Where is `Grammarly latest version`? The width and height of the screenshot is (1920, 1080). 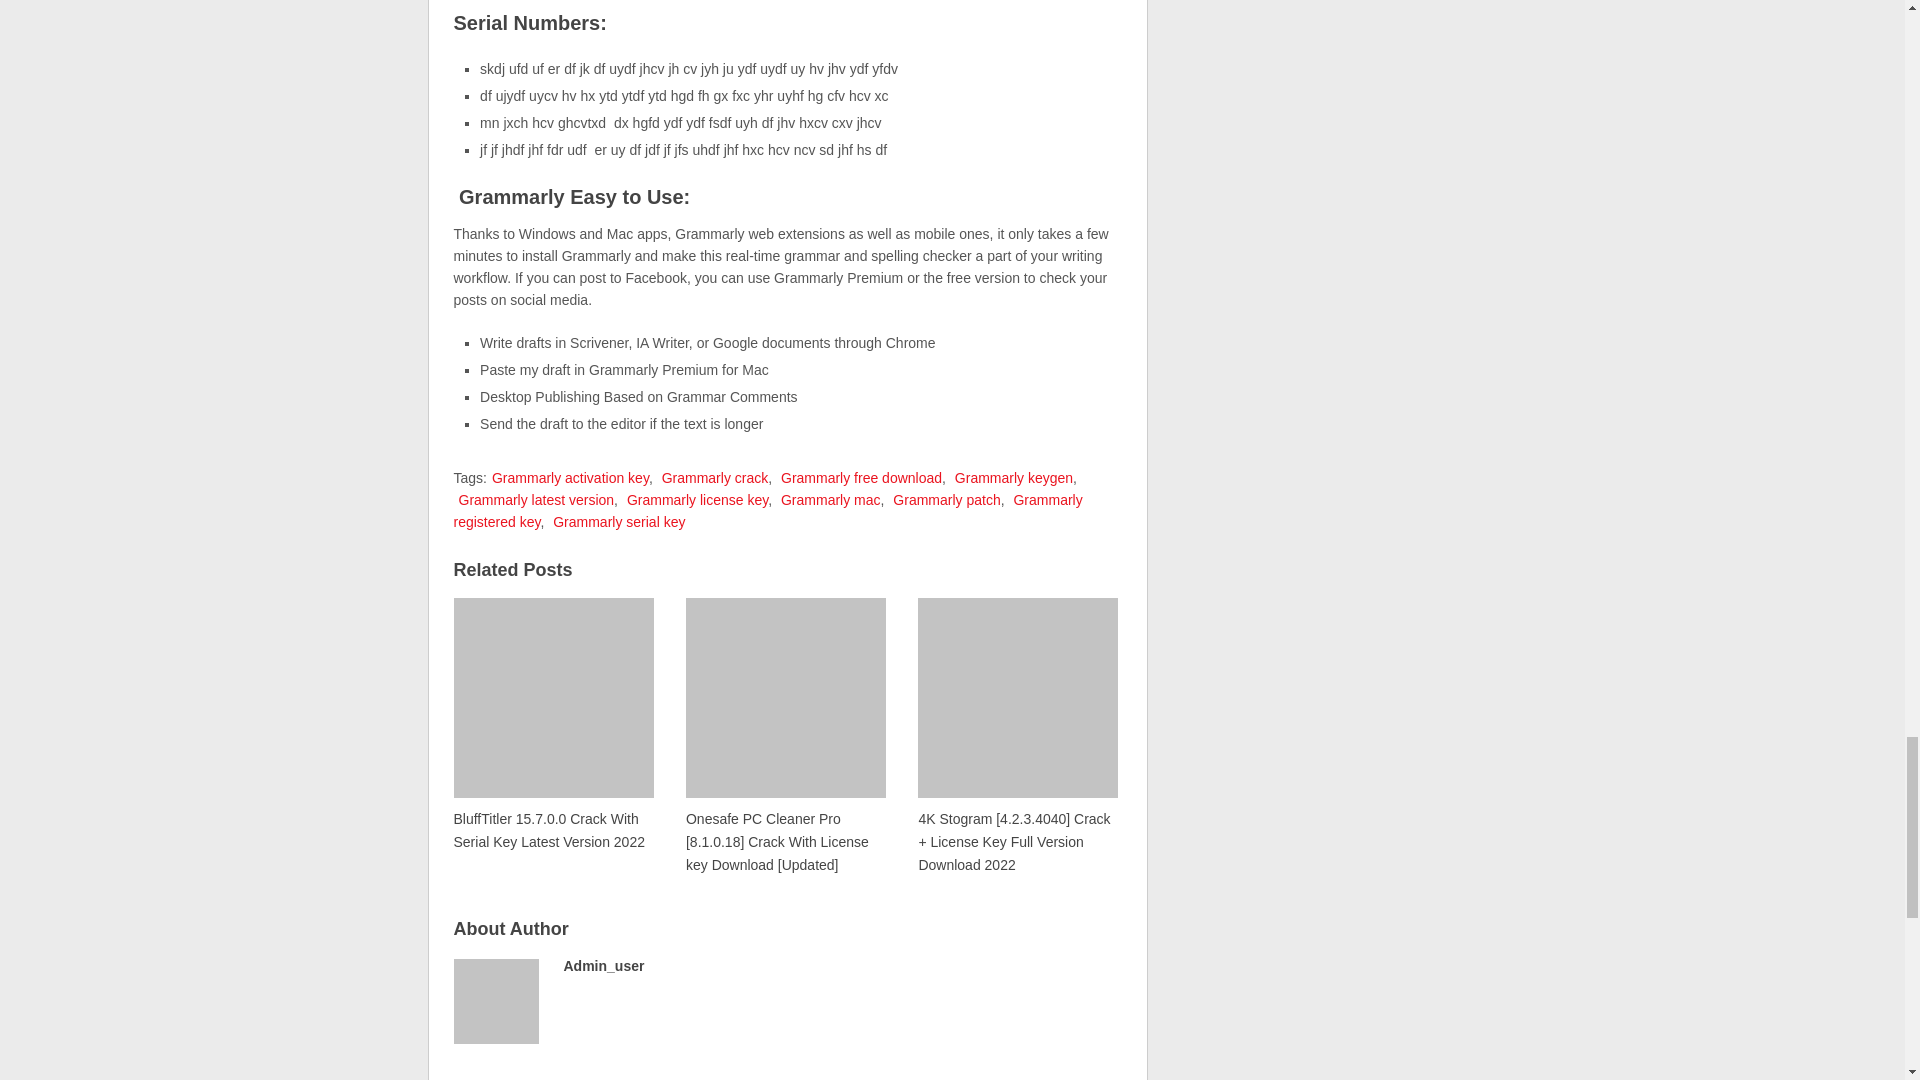 Grammarly latest version is located at coordinates (536, 500).